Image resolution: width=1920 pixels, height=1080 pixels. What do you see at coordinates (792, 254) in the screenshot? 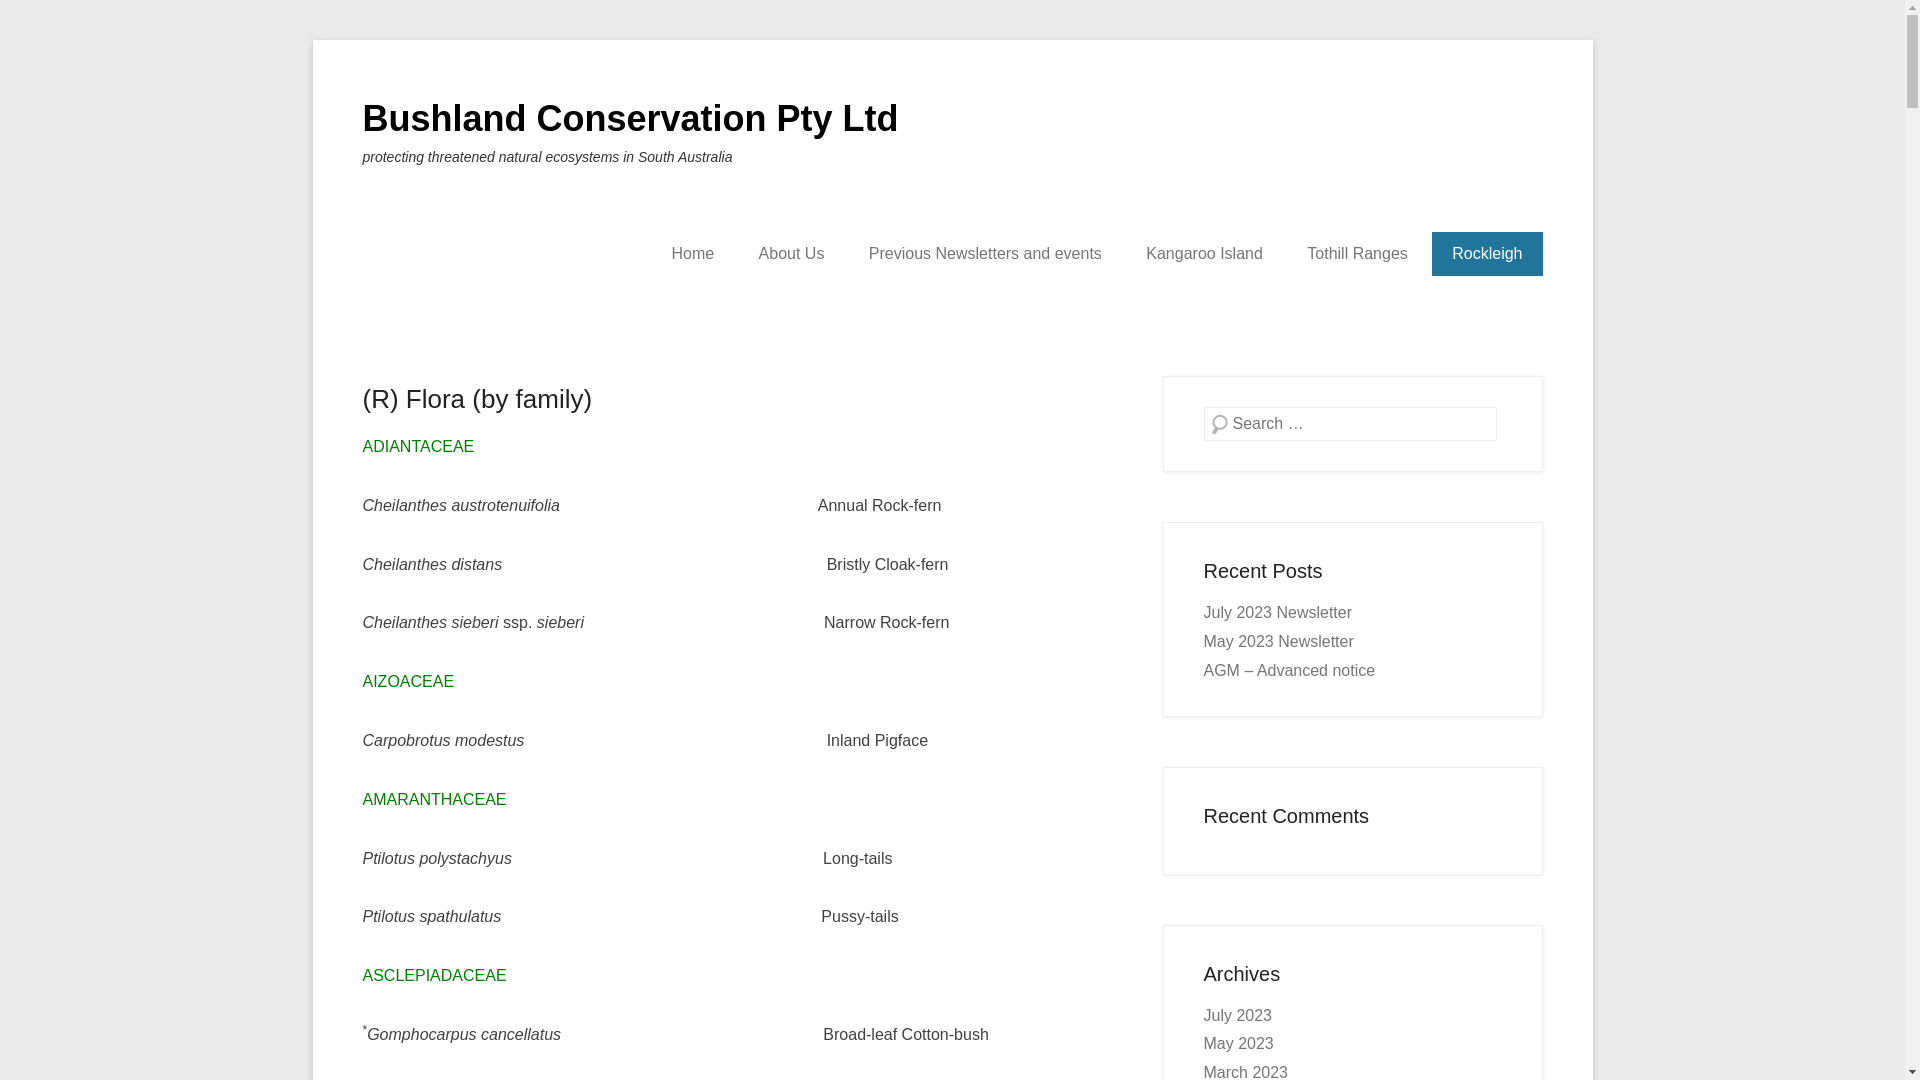
I see `About Us` at bounding box center [792, 254].